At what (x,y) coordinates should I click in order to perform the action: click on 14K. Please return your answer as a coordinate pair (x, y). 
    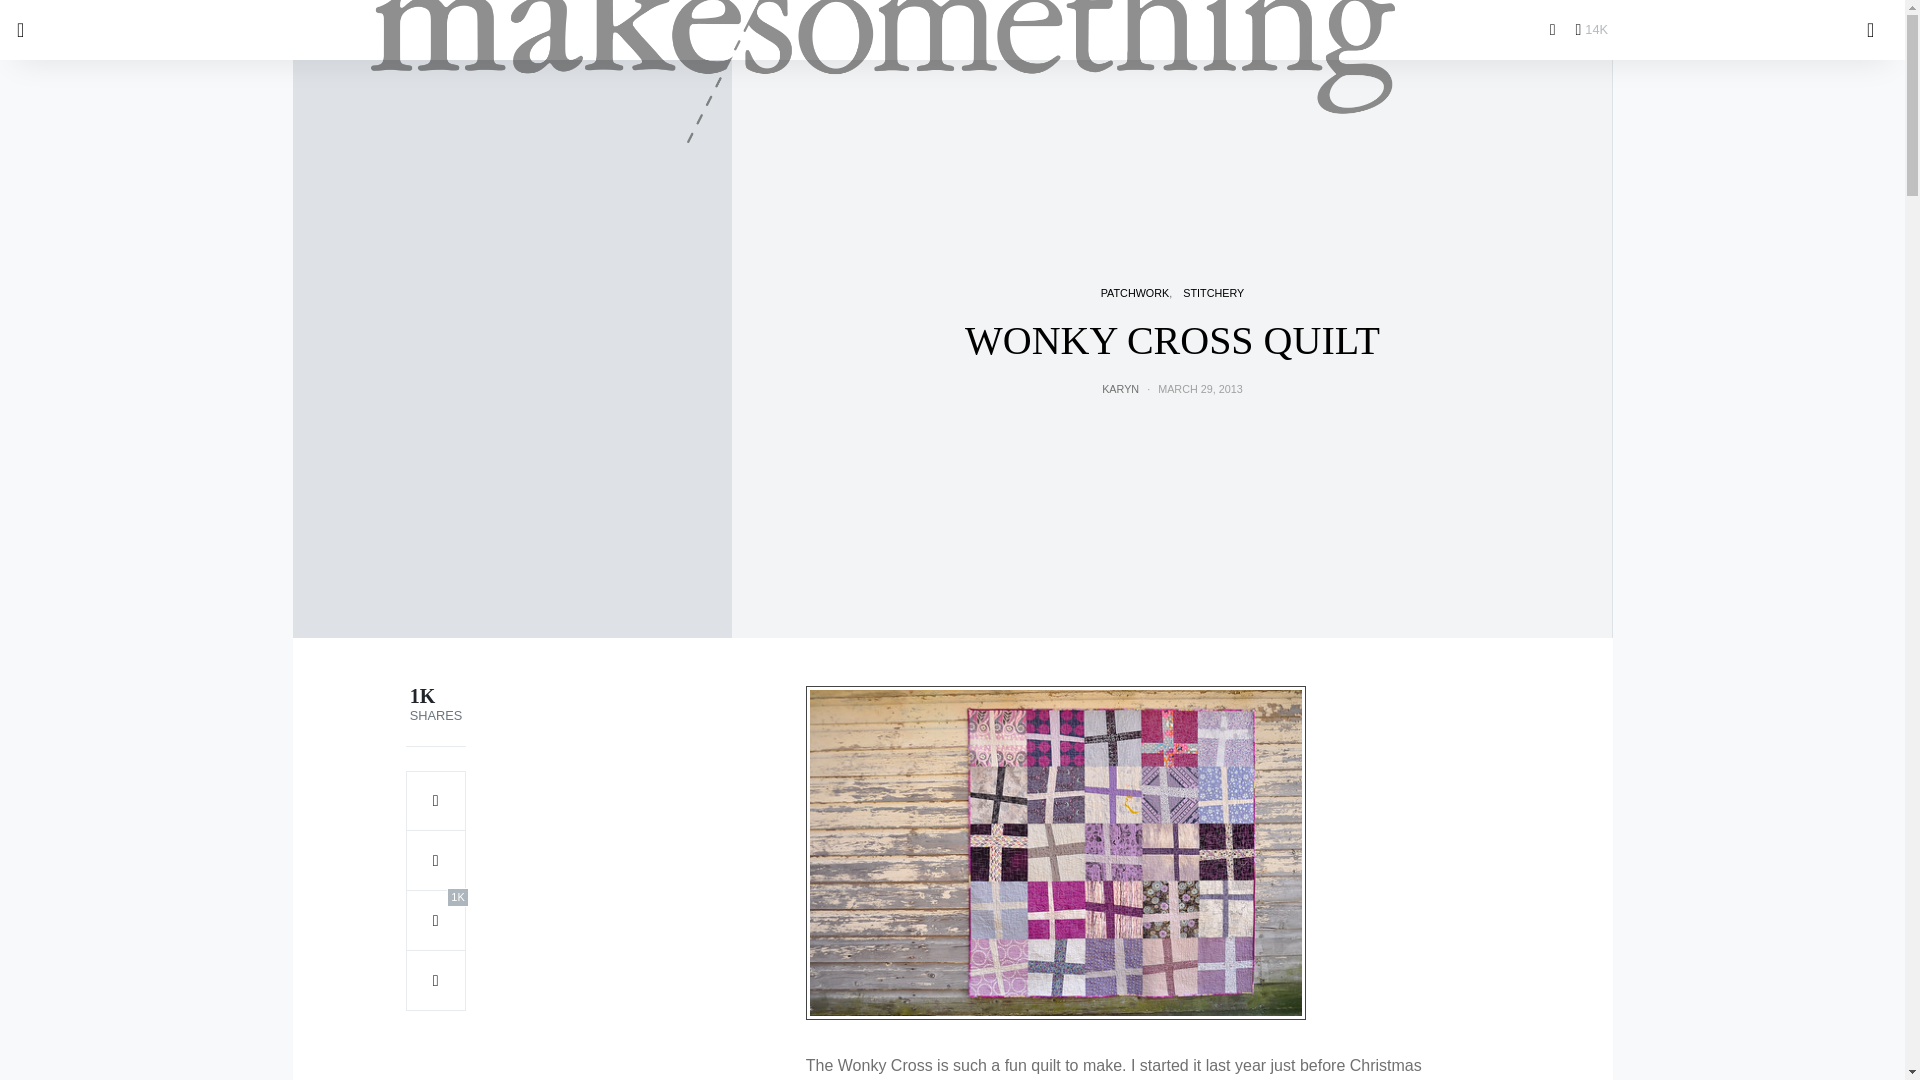
    Looking at the image, I should click on (1591, 29).